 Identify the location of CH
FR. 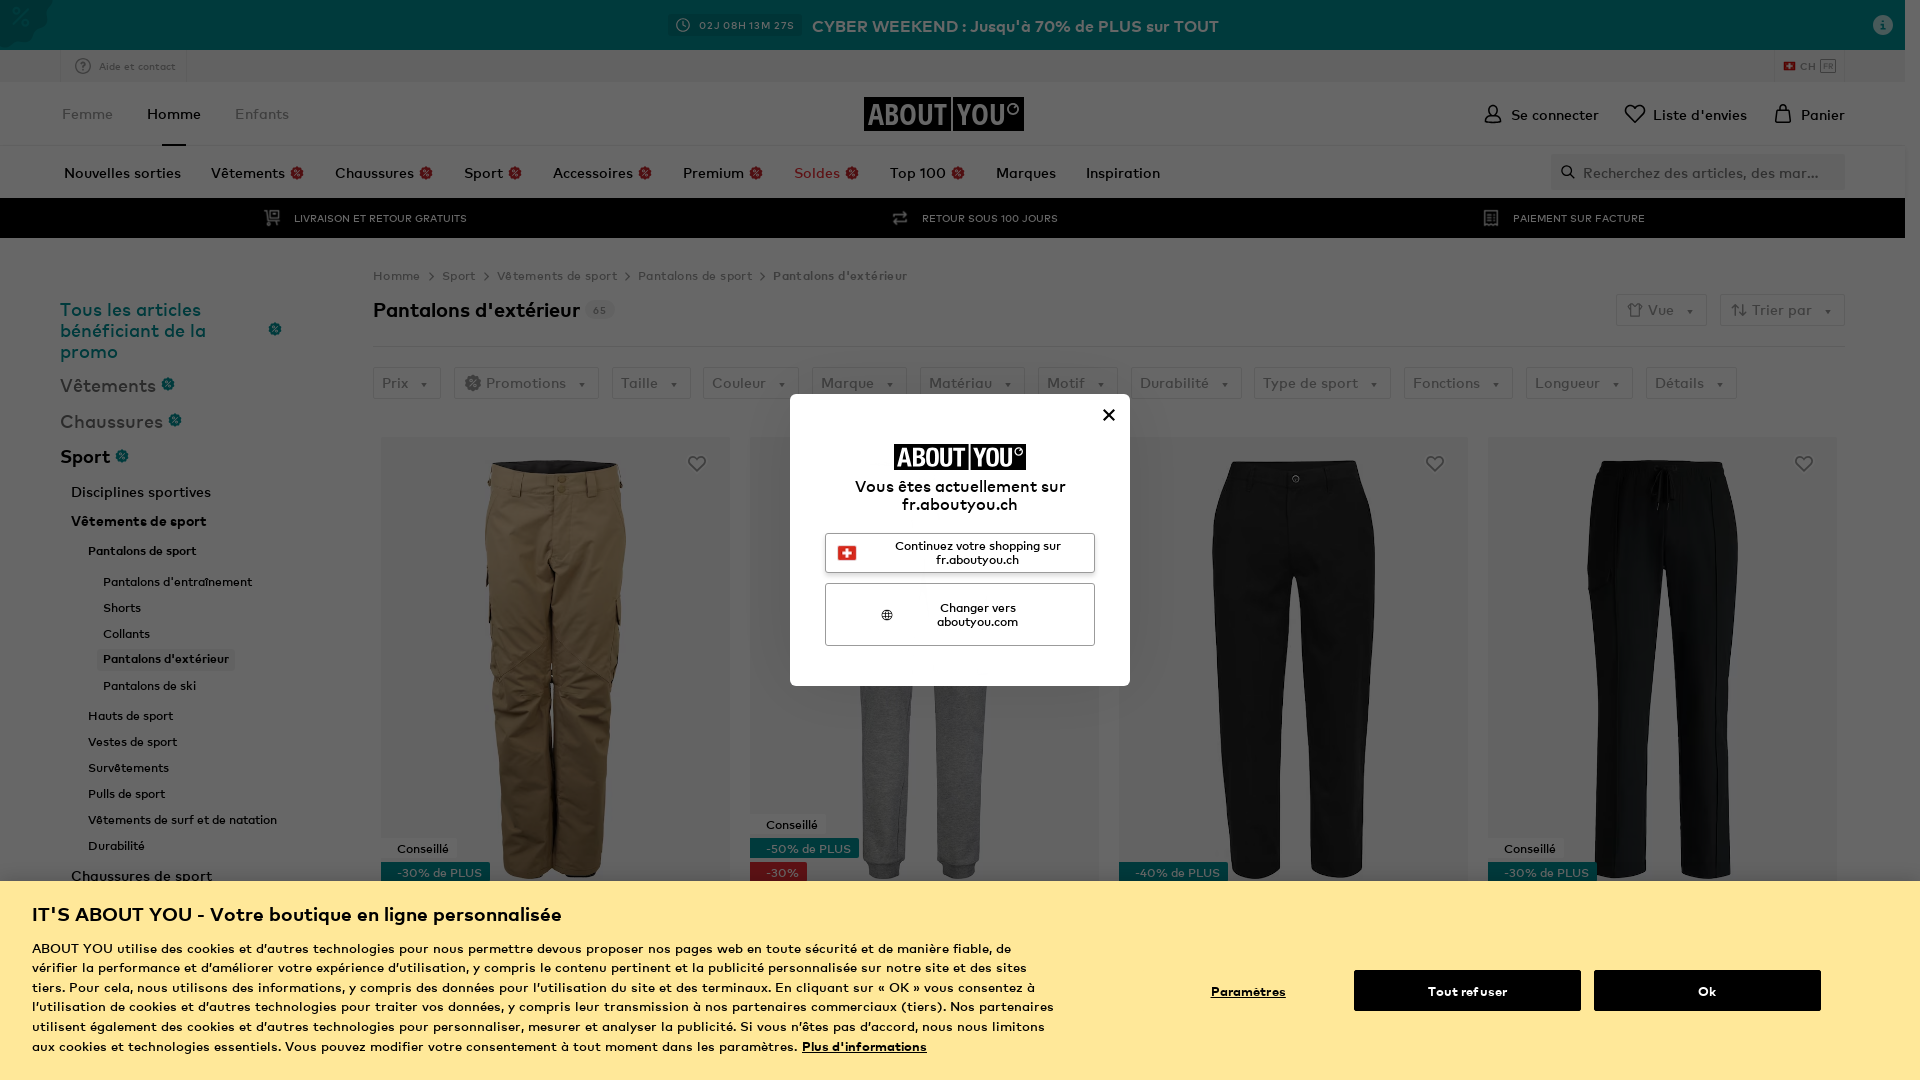
(1810, 66).